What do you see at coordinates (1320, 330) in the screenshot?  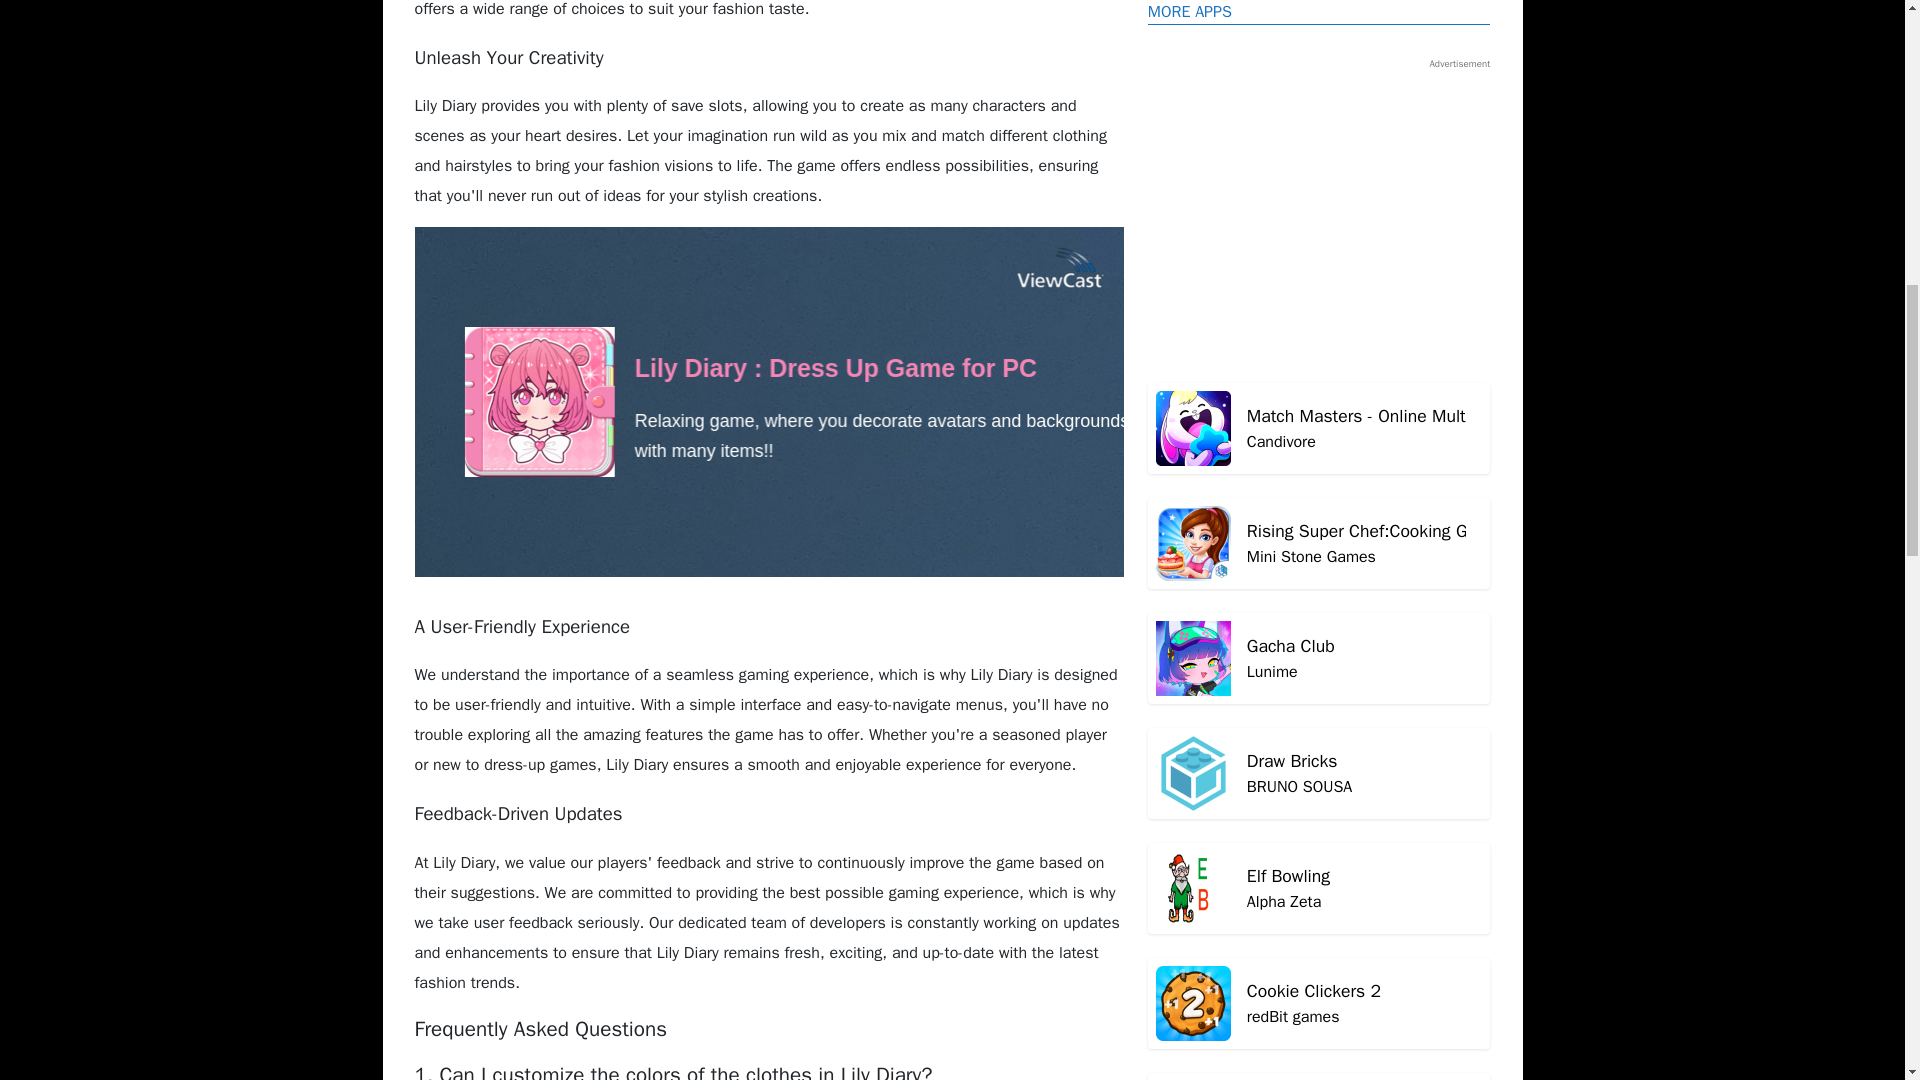 I see `Cookie Clickers 2 for PC` at bounding box center [1320, 330].